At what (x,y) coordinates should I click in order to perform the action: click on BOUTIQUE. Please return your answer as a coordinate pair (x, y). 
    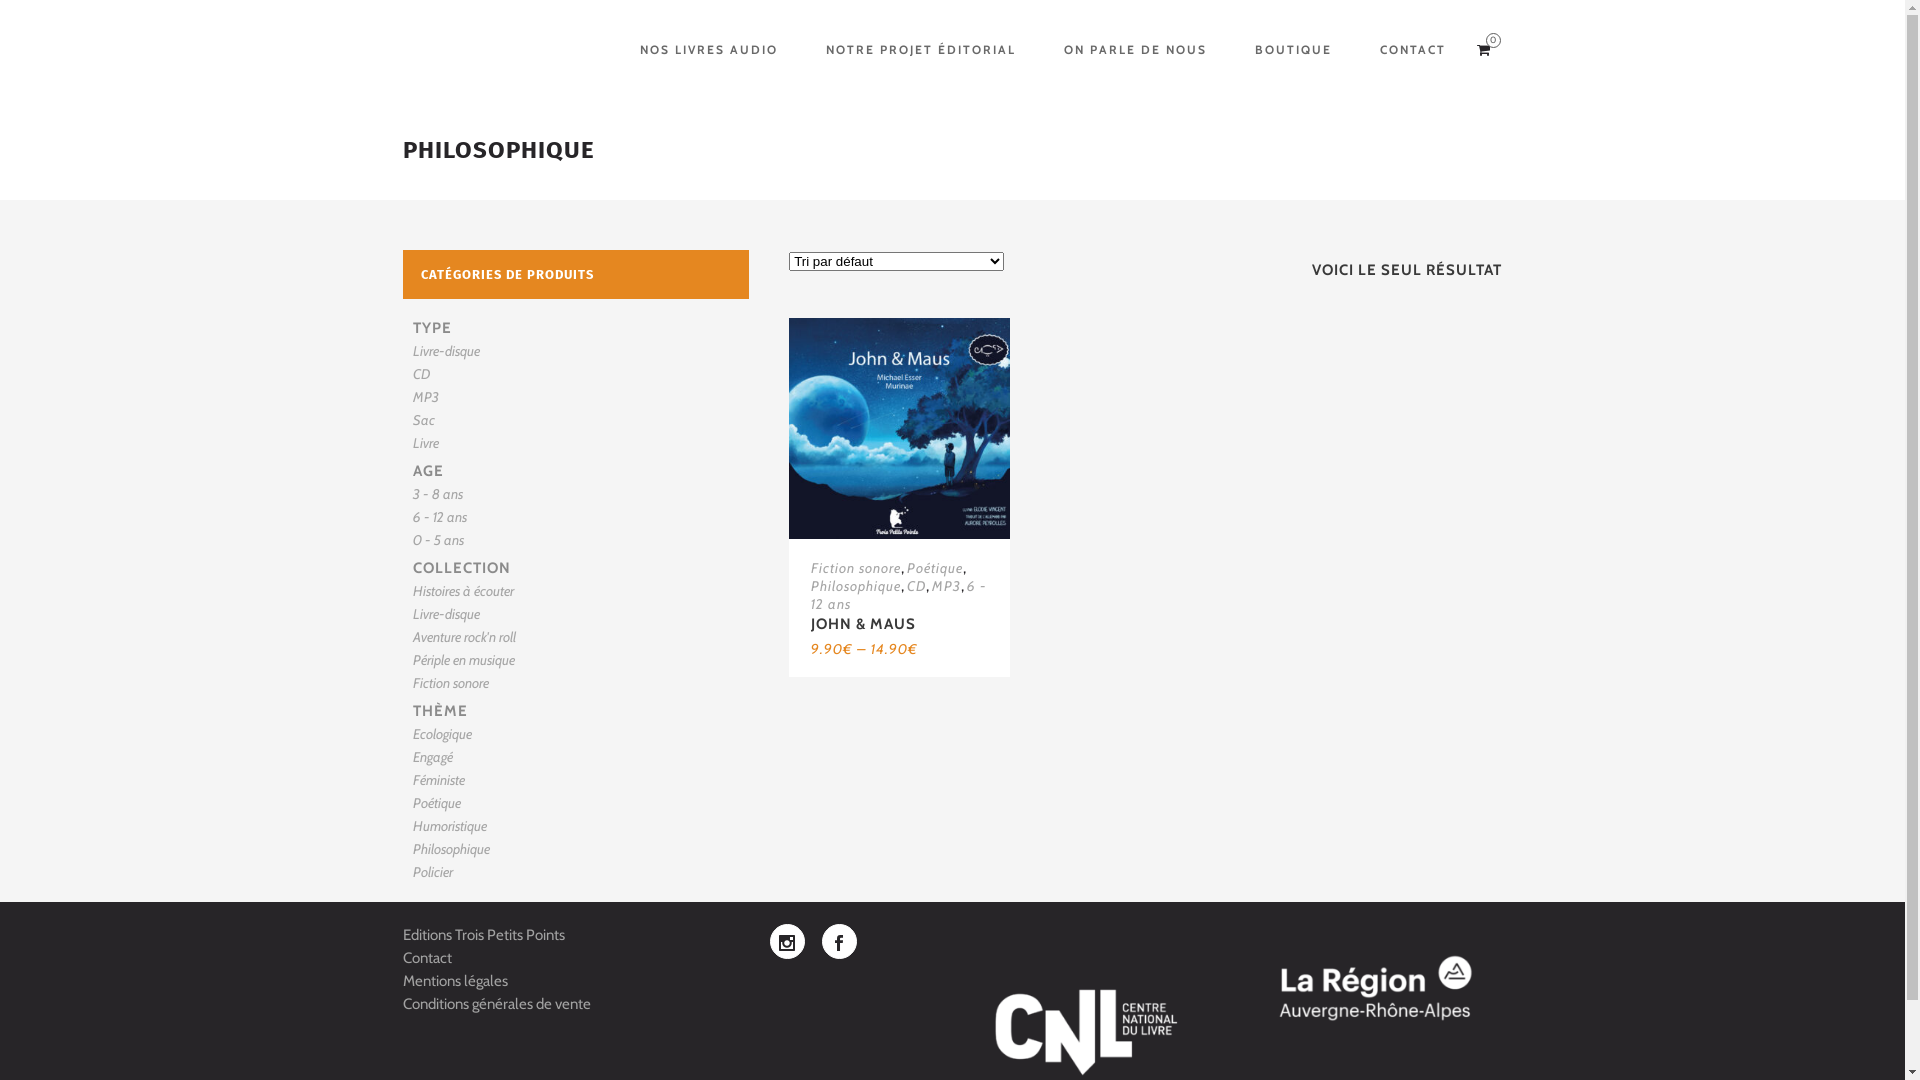
    Looking at the image, I should click on (1292, 50).